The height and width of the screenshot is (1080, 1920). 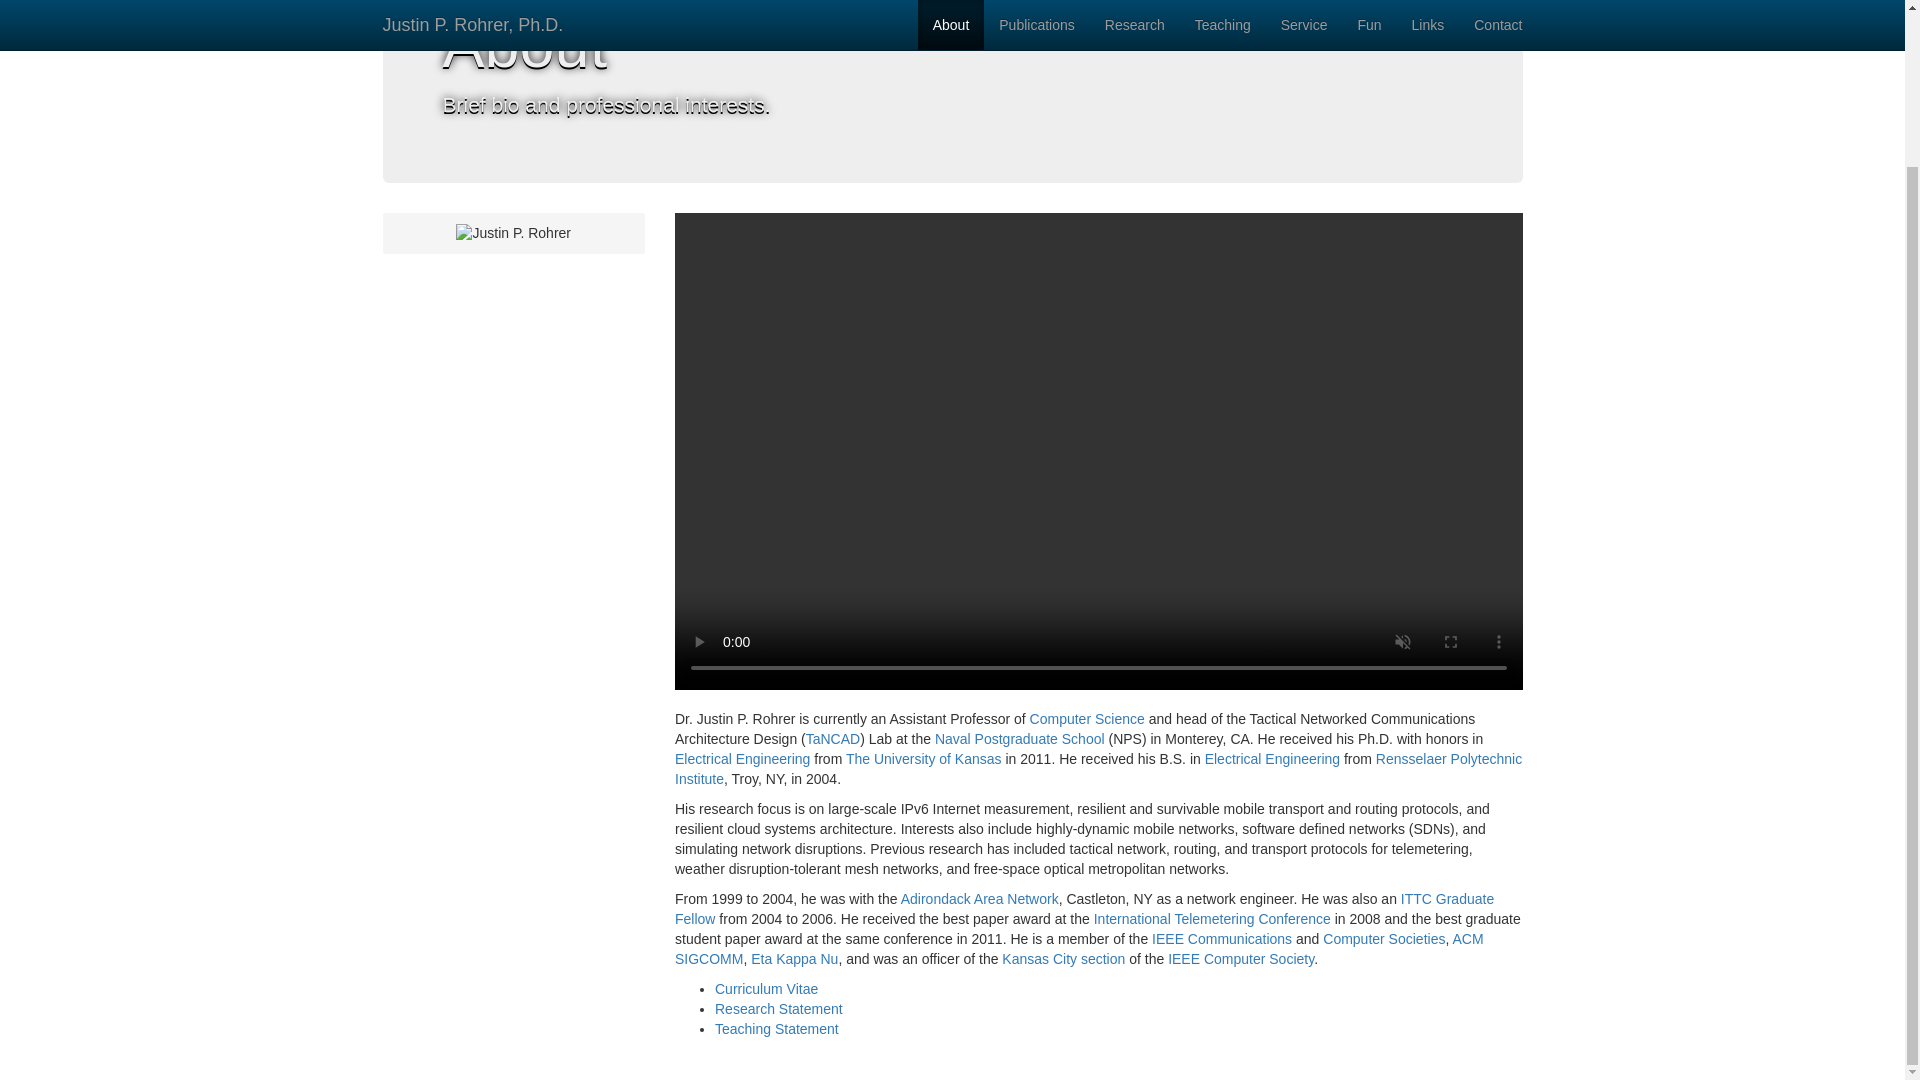 I want to click on Communications, so click(x=1240, y=938).